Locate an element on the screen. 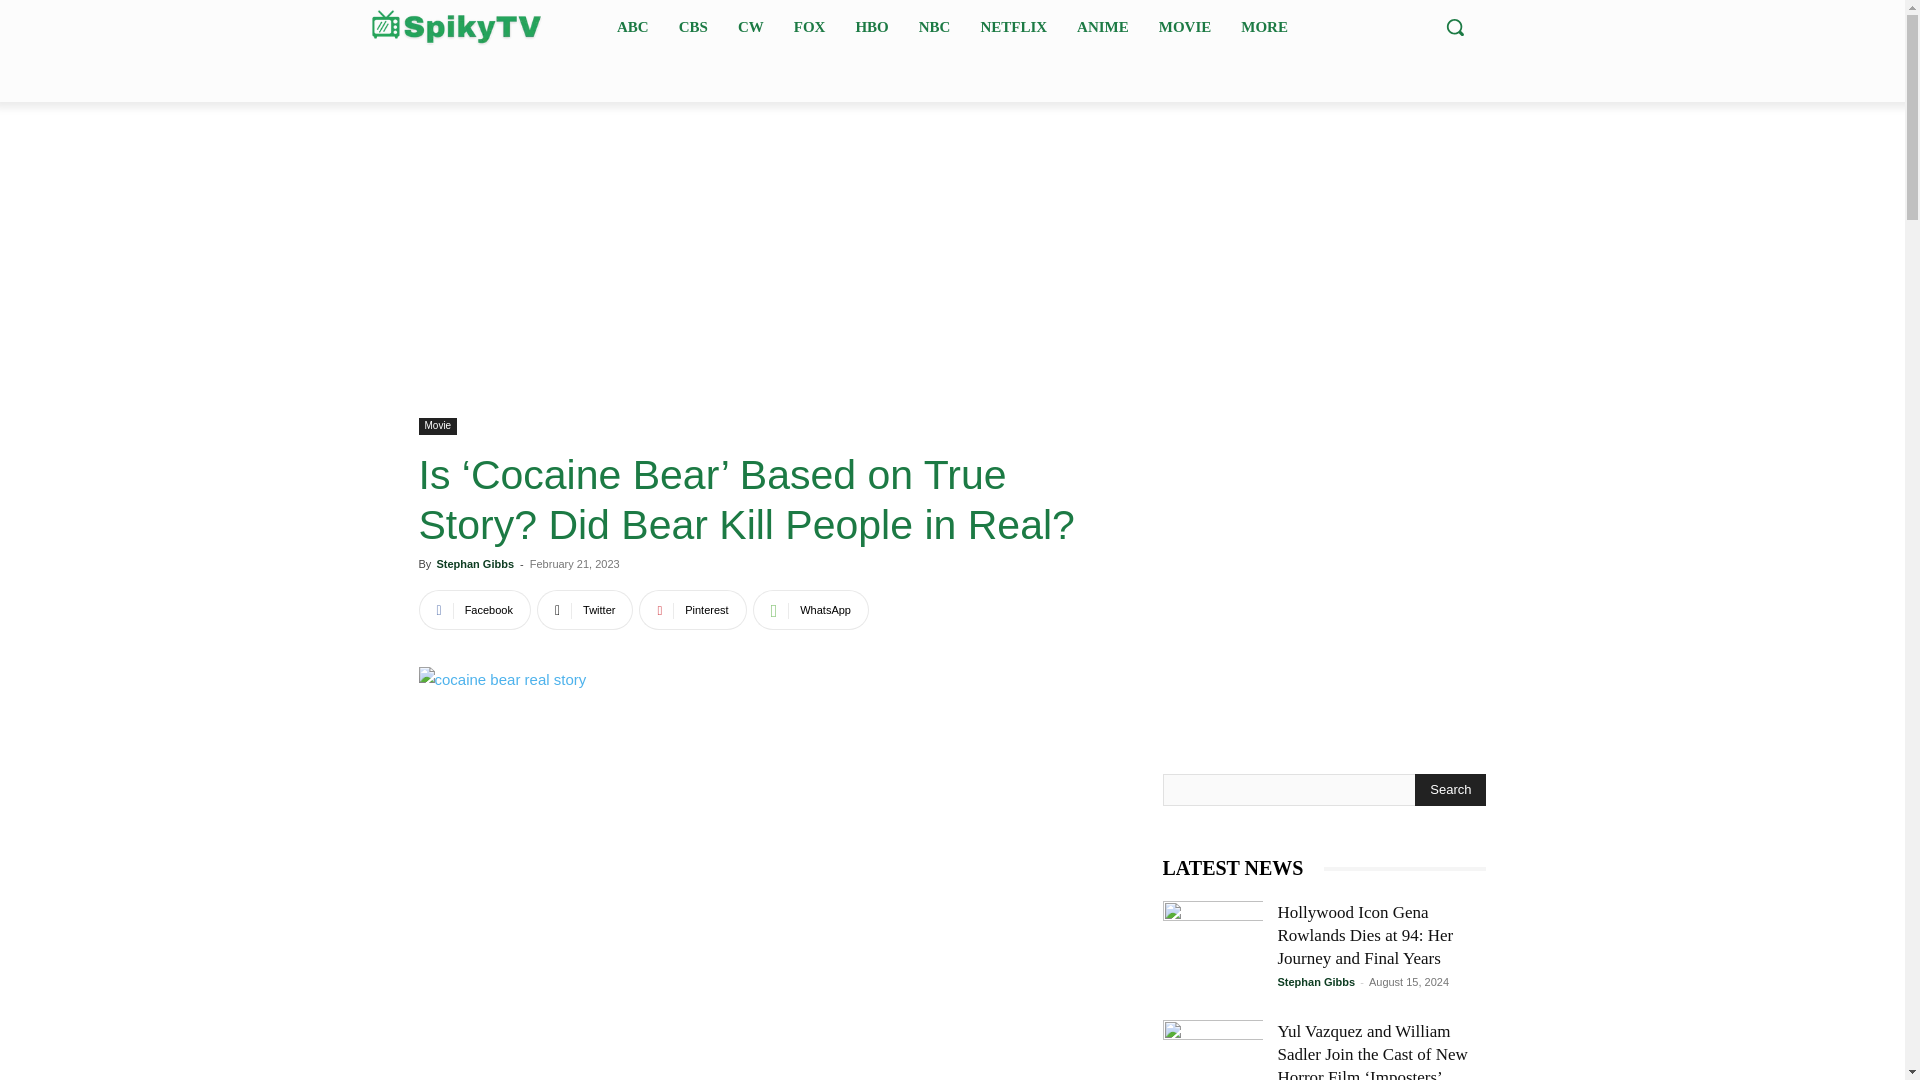  HBO is located at coordinates (871, 27).